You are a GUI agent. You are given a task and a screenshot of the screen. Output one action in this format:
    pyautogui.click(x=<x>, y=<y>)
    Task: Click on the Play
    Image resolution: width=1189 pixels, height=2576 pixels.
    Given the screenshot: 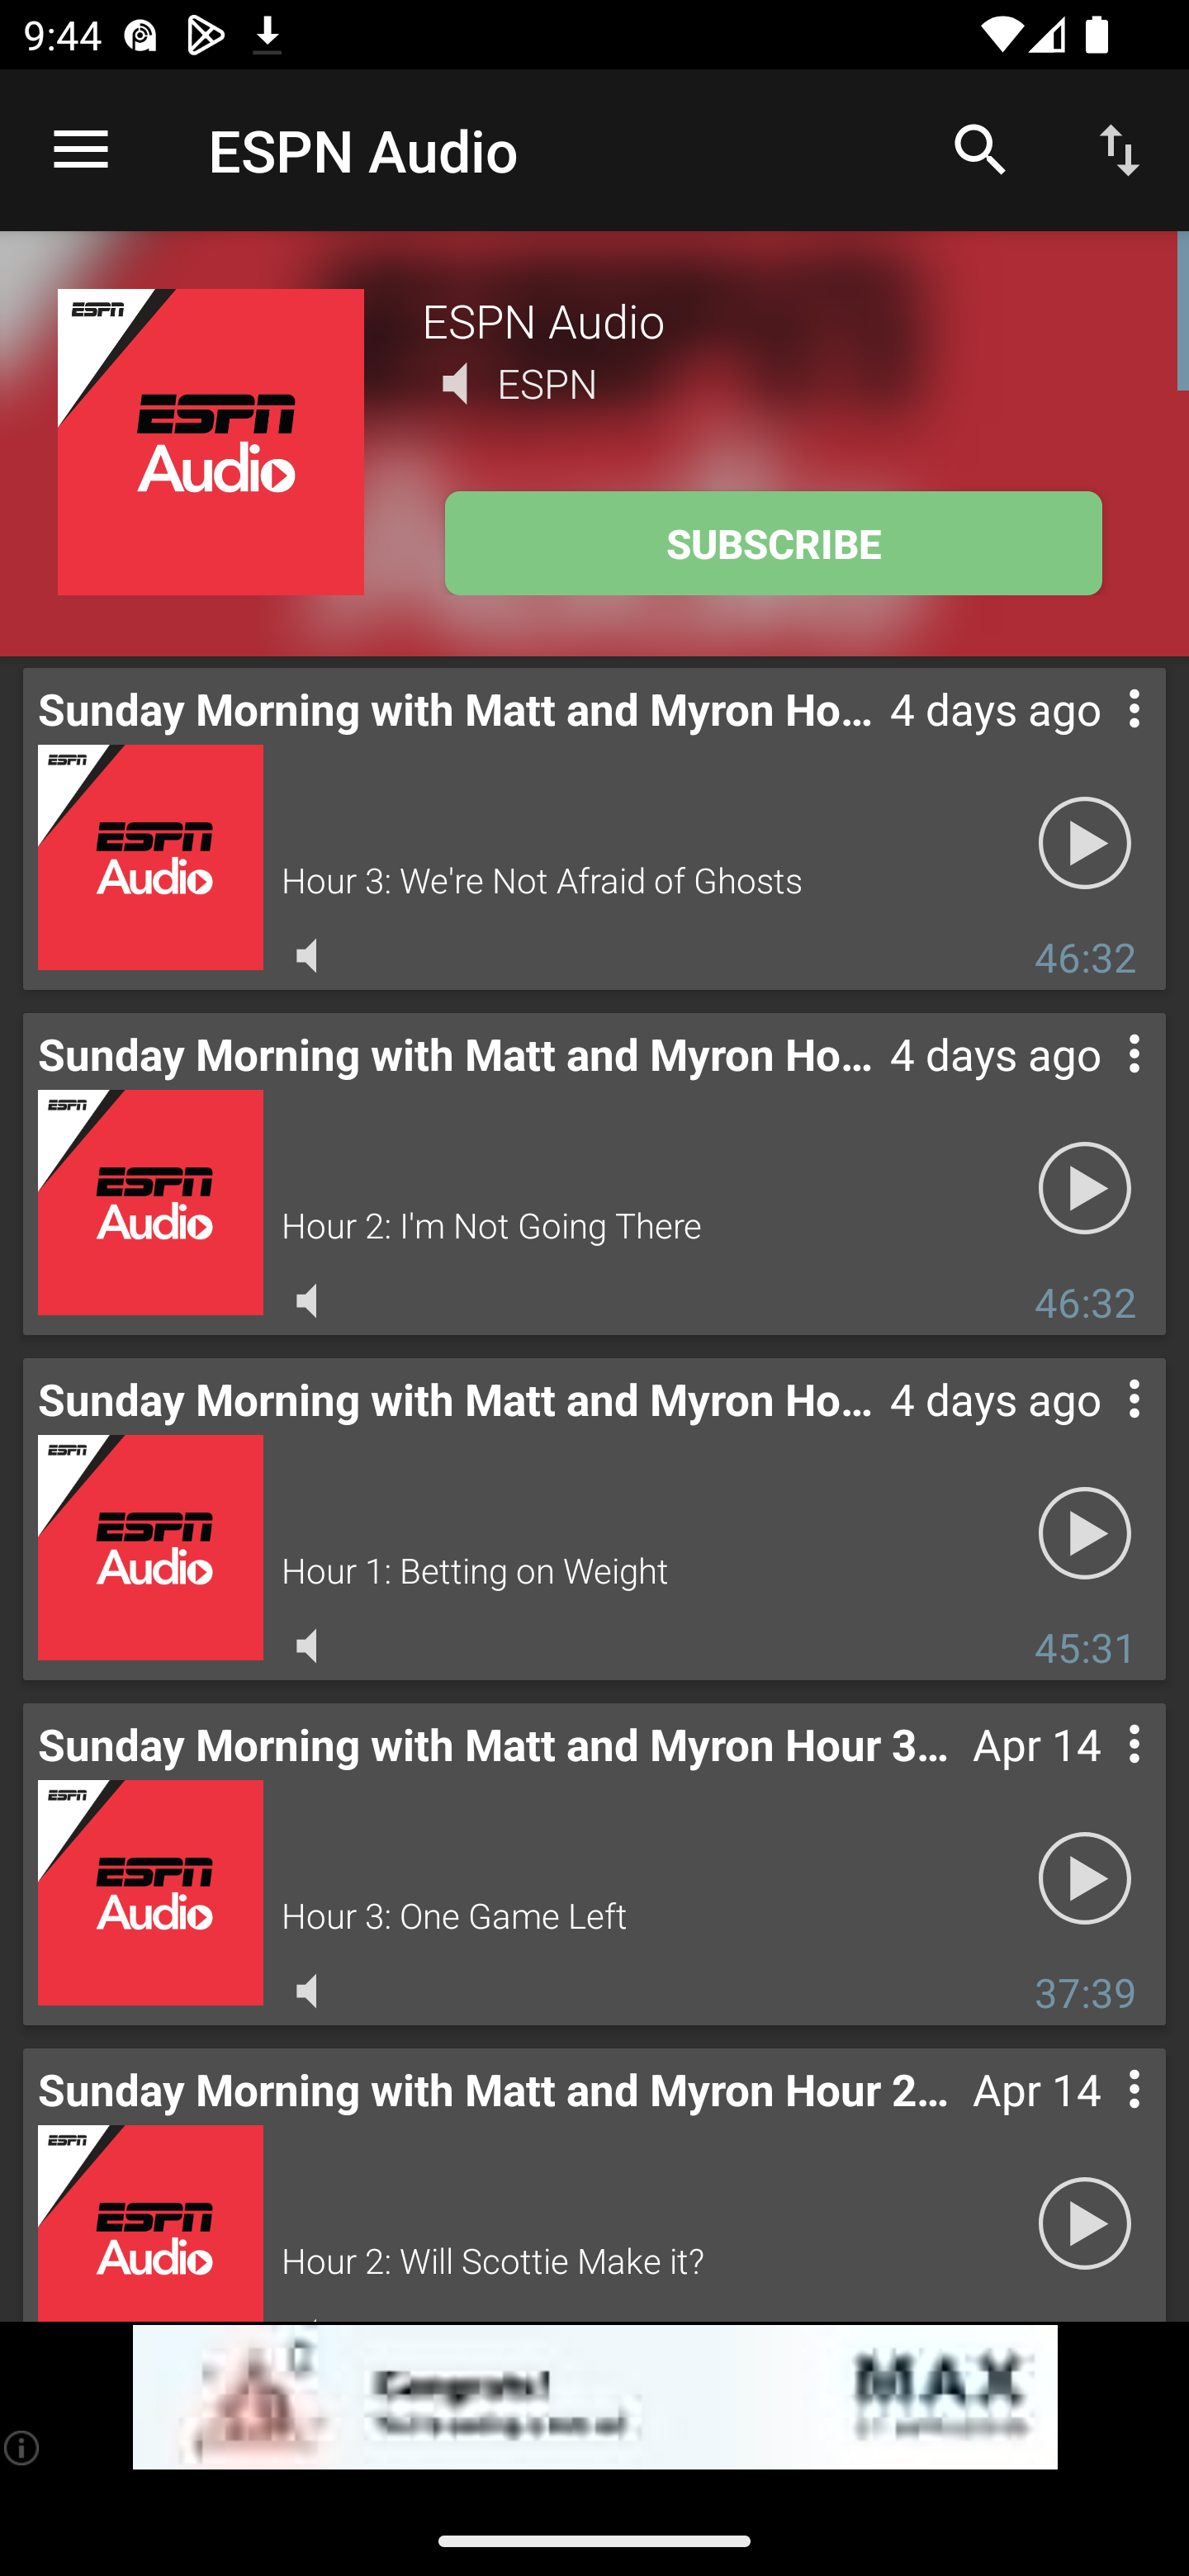 What is the action you would take?
    pyautogui.click(x=1085, y=1534)
    